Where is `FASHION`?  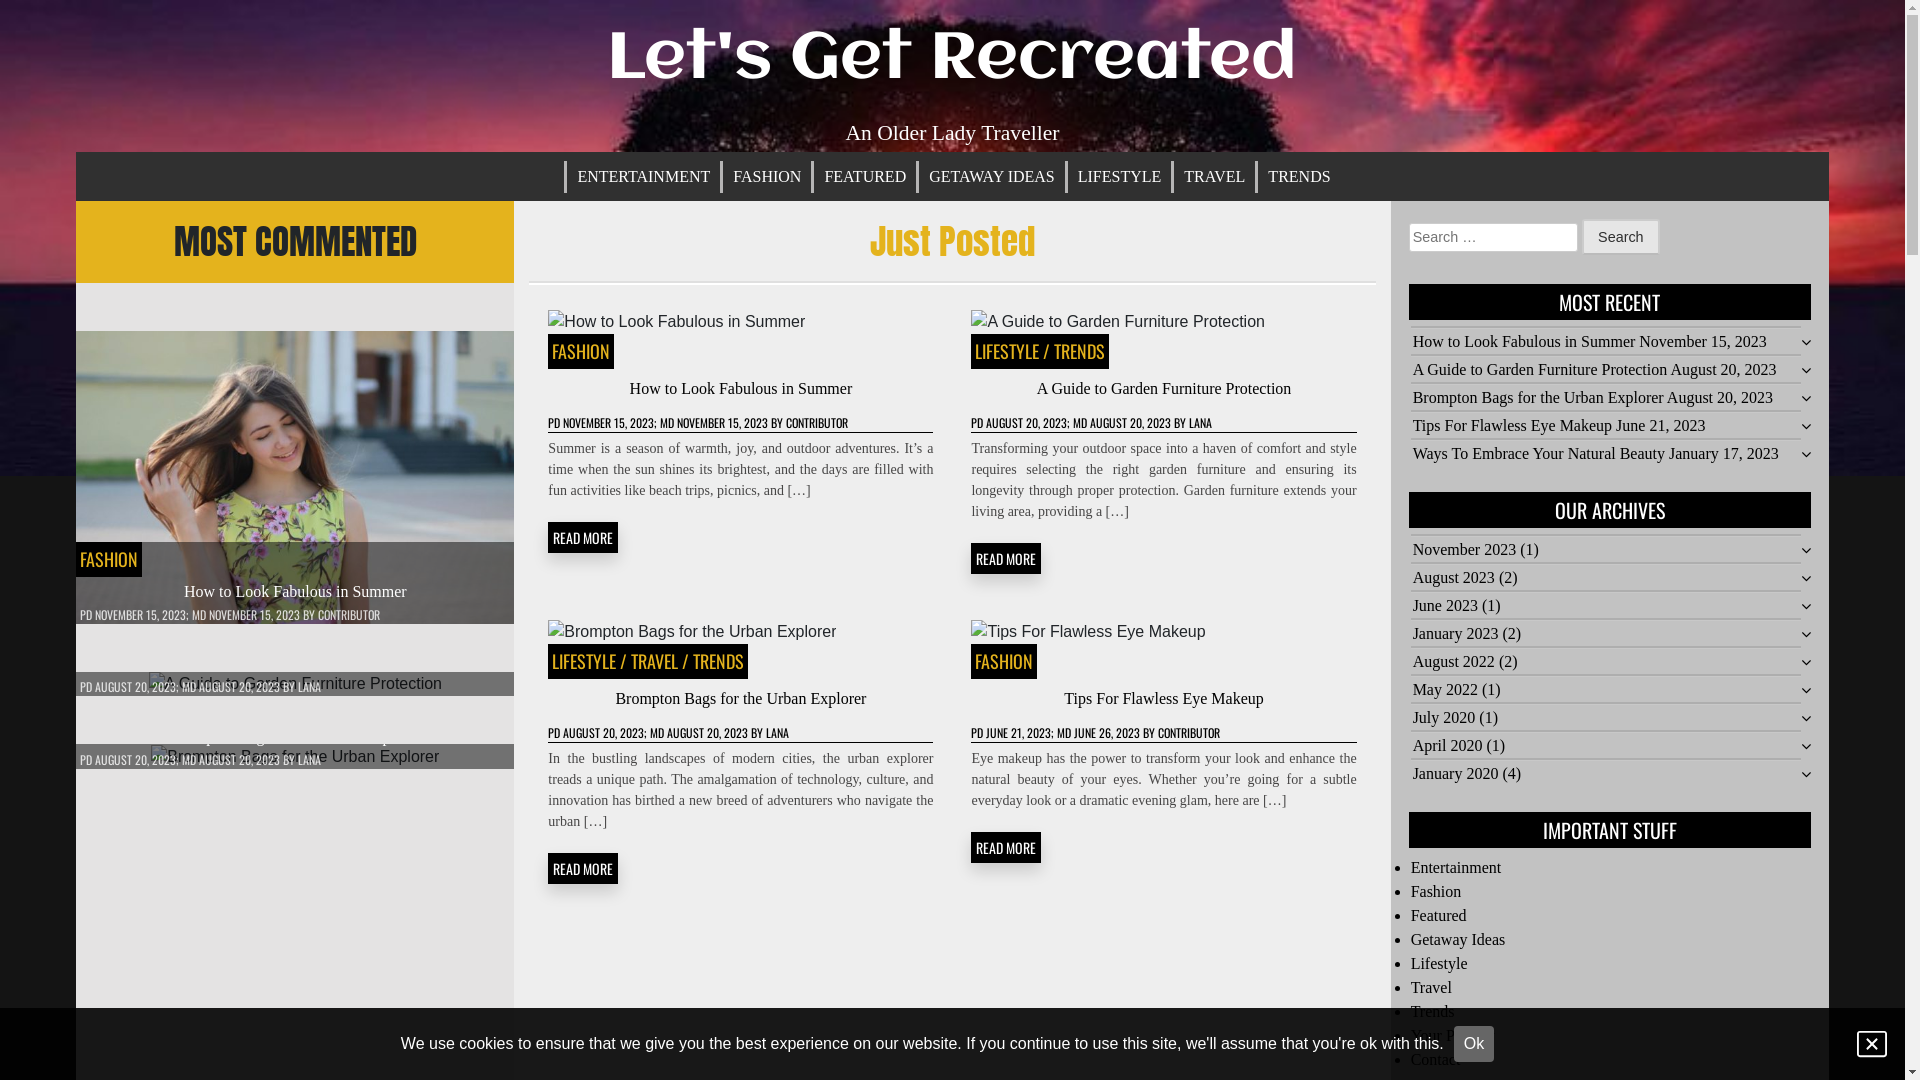
FASHION is located at coordinates (767, 177).